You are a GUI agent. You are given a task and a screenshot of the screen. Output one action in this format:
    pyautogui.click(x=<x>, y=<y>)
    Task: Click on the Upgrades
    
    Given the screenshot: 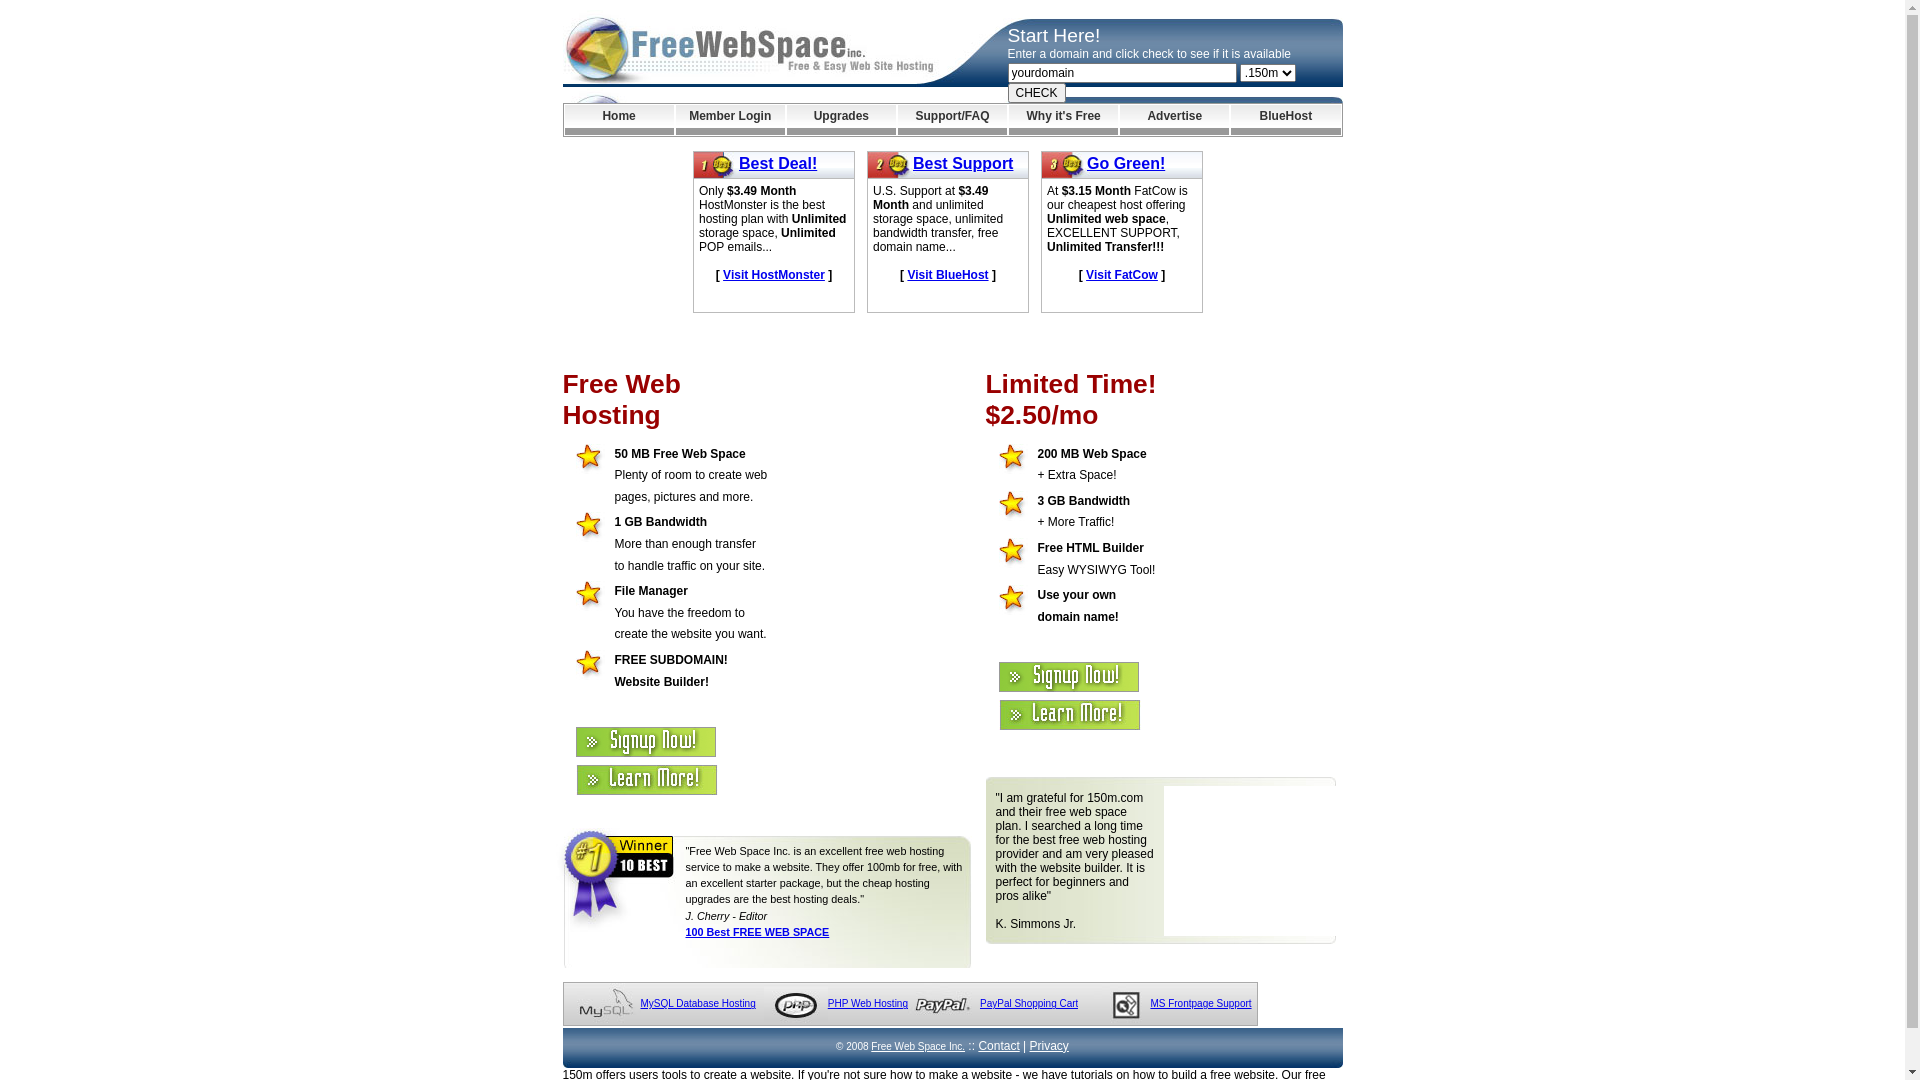 What is the action you would take?
    pyautogui.click(x=842, y=120)
    